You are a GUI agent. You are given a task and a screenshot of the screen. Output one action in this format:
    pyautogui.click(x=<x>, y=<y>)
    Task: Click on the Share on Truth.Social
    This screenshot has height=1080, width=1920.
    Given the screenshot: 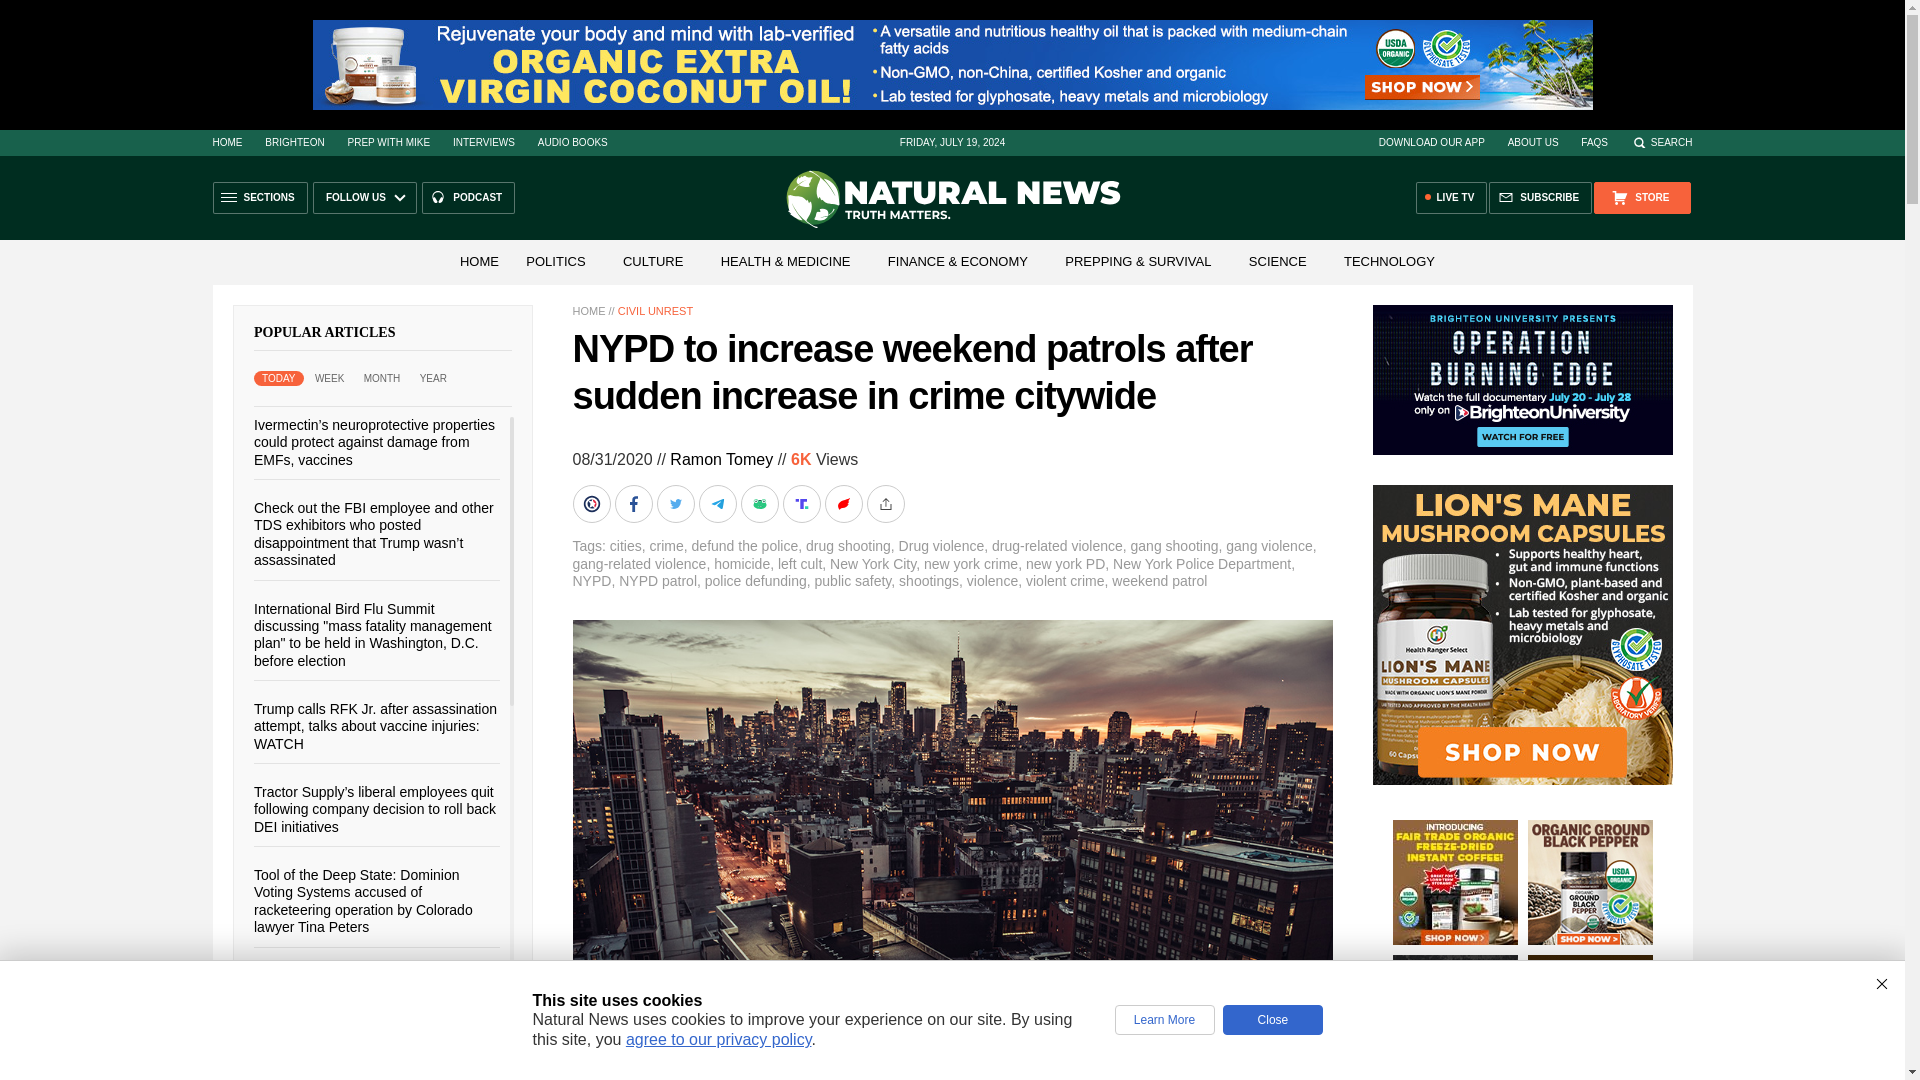 What is the action you would take?
    pyautogui.click(x=802, y=503)
    